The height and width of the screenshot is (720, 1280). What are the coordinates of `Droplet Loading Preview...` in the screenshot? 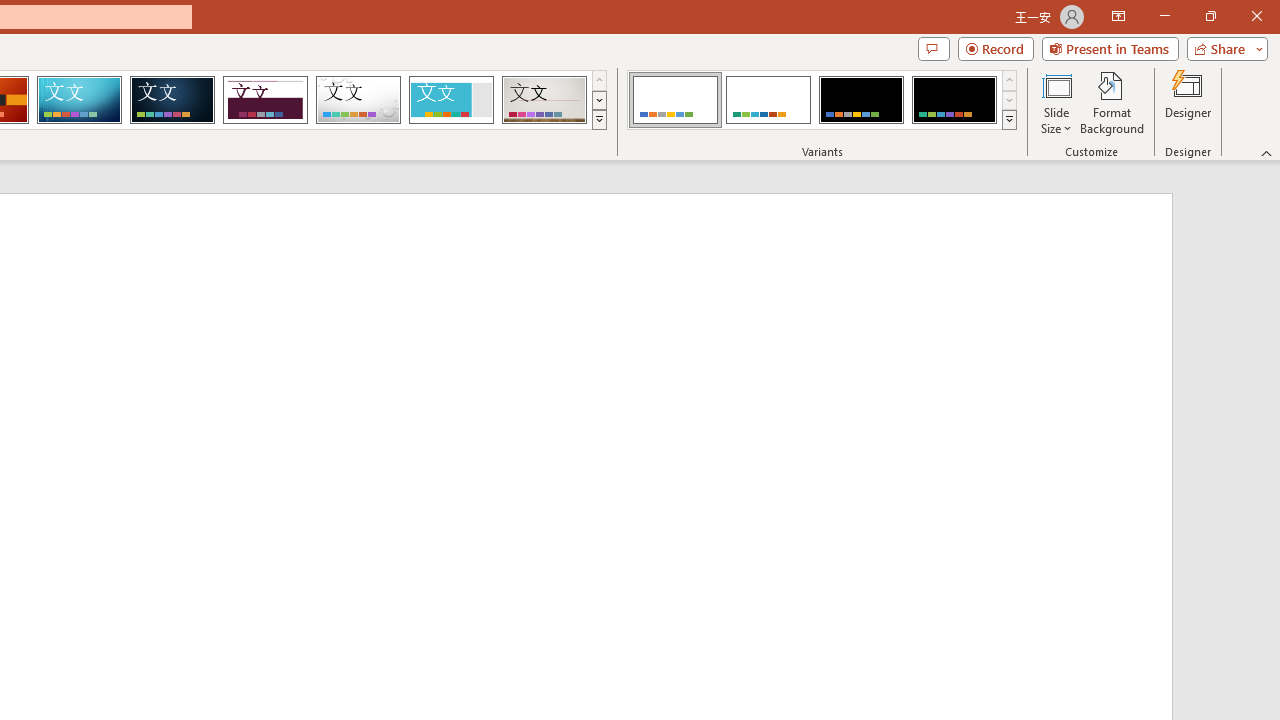 It's located at (358, 100).